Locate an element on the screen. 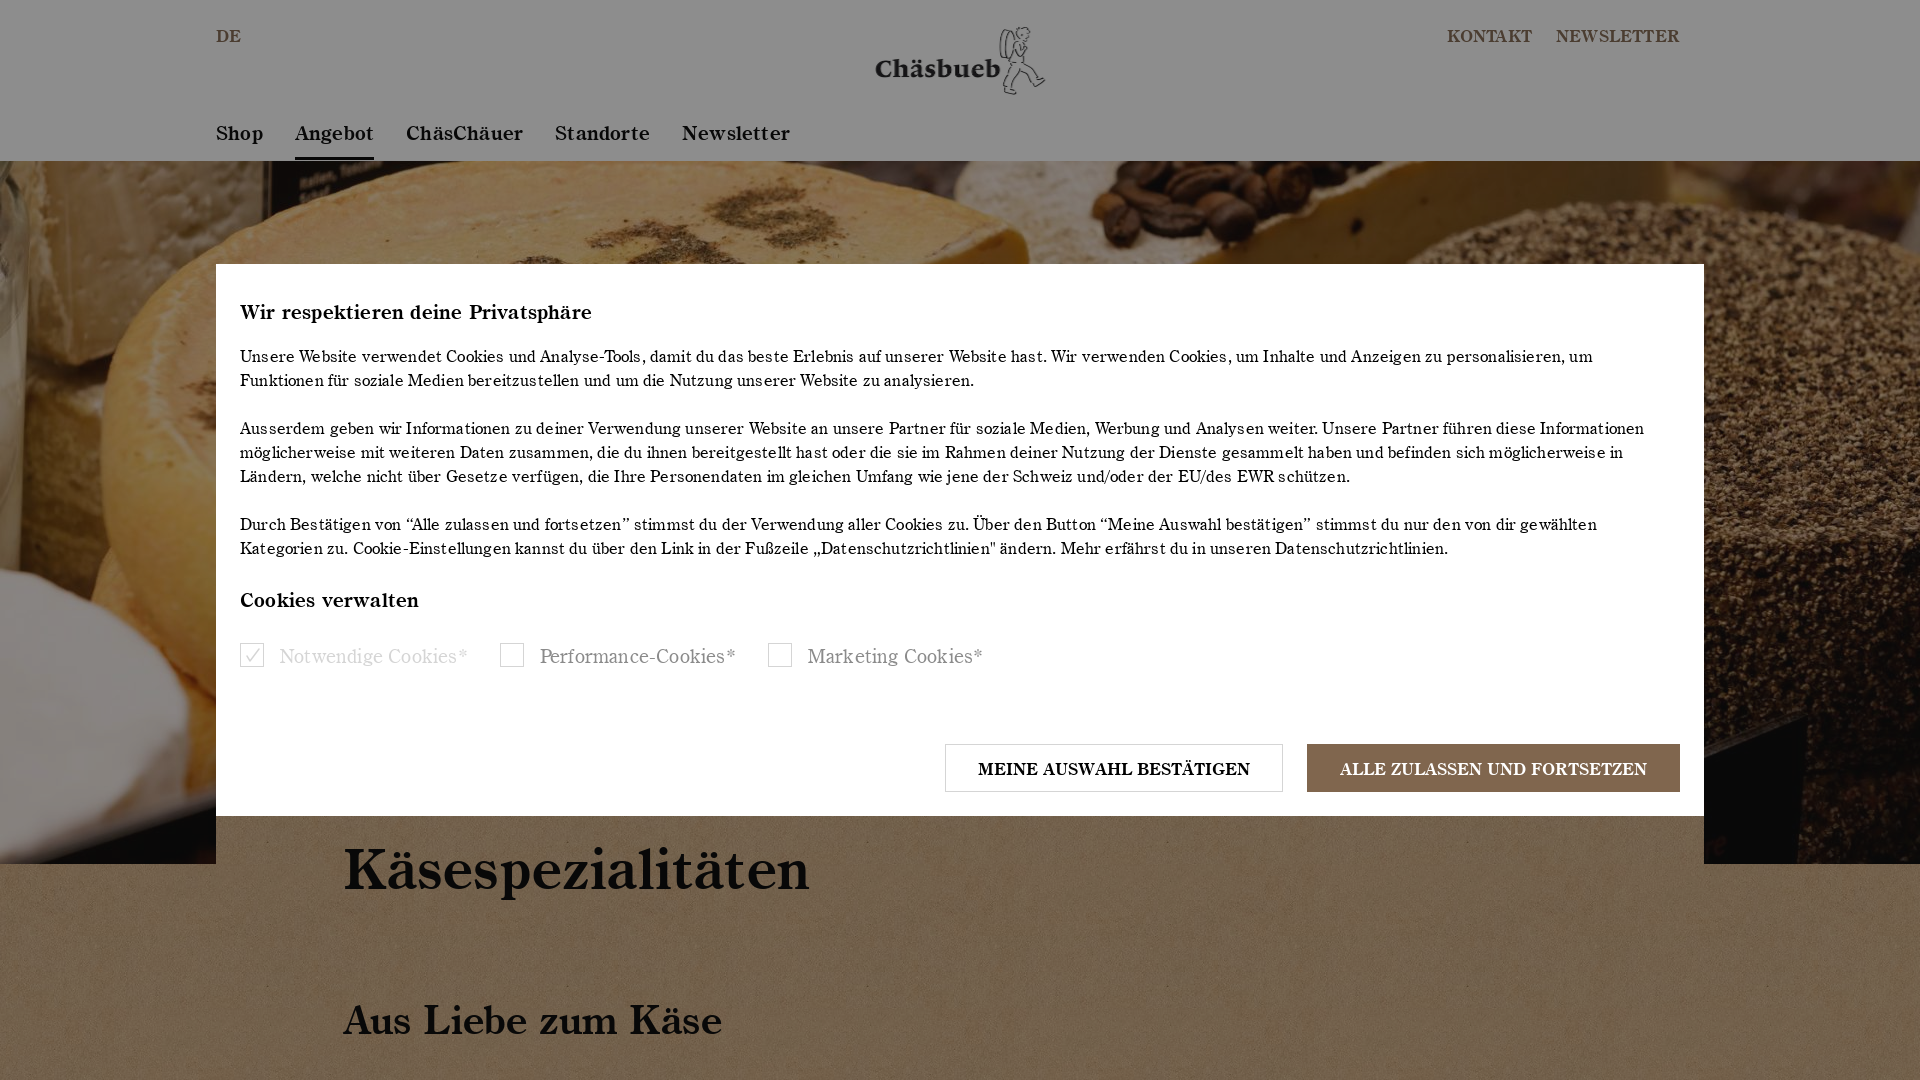 This screenshot has width=1920, height=1080. KONTAKT is located at coordinates (1490, 36).